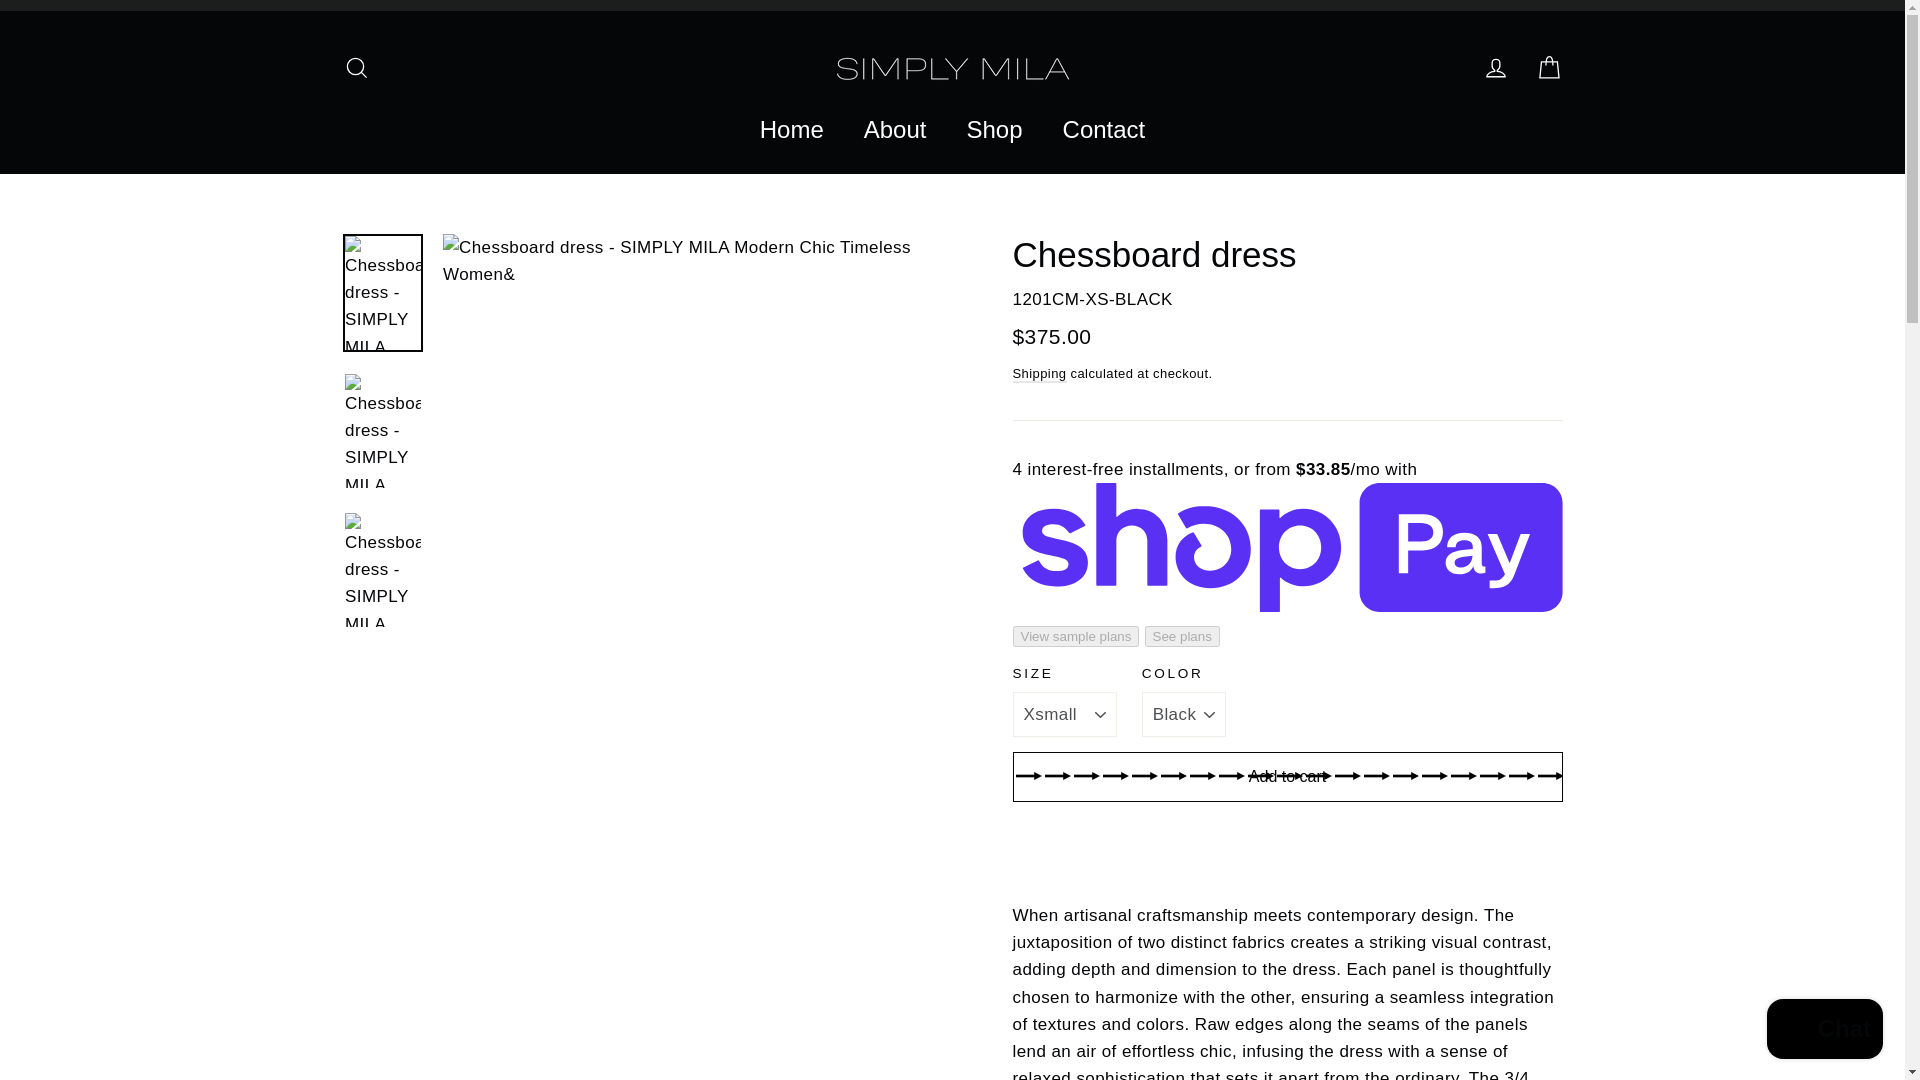 The image size is (1920, 1080). What do you see at coordinates (1548, 68) in the screenshot?
I see `Cart` at bounding box center [1548, 68].